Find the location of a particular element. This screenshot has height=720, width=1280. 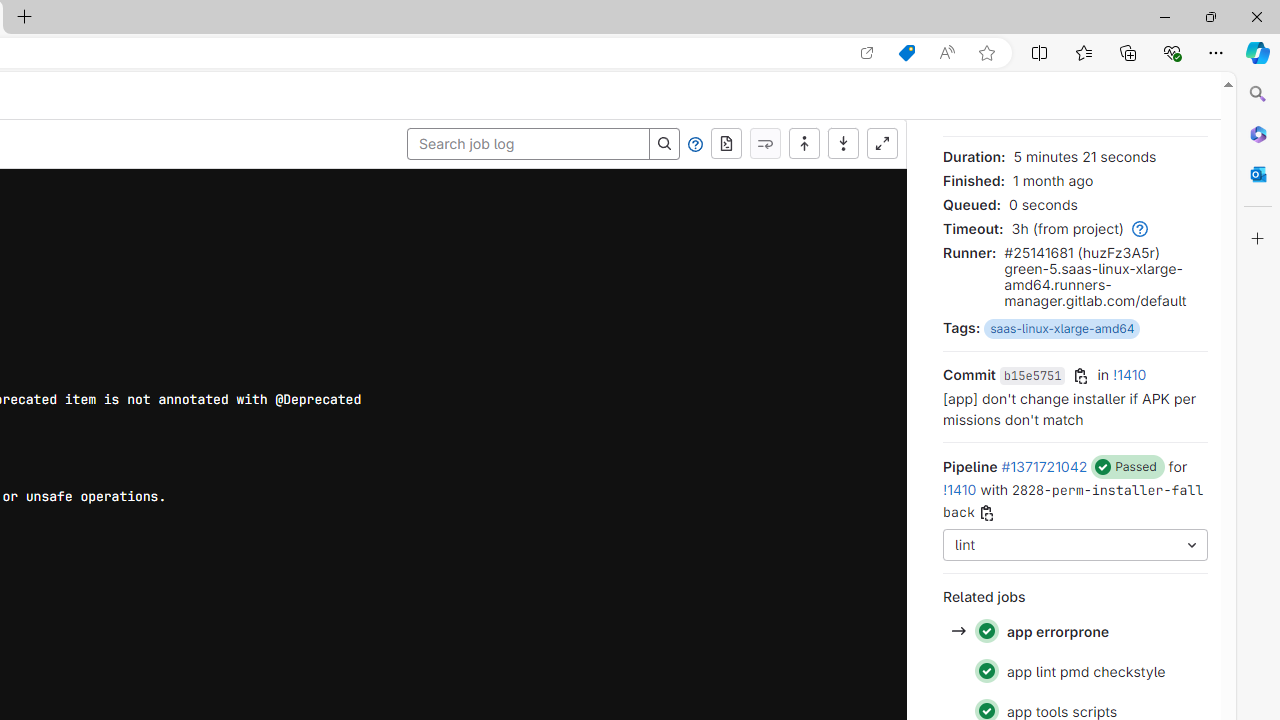

Help is located at coordinates (695, 144).